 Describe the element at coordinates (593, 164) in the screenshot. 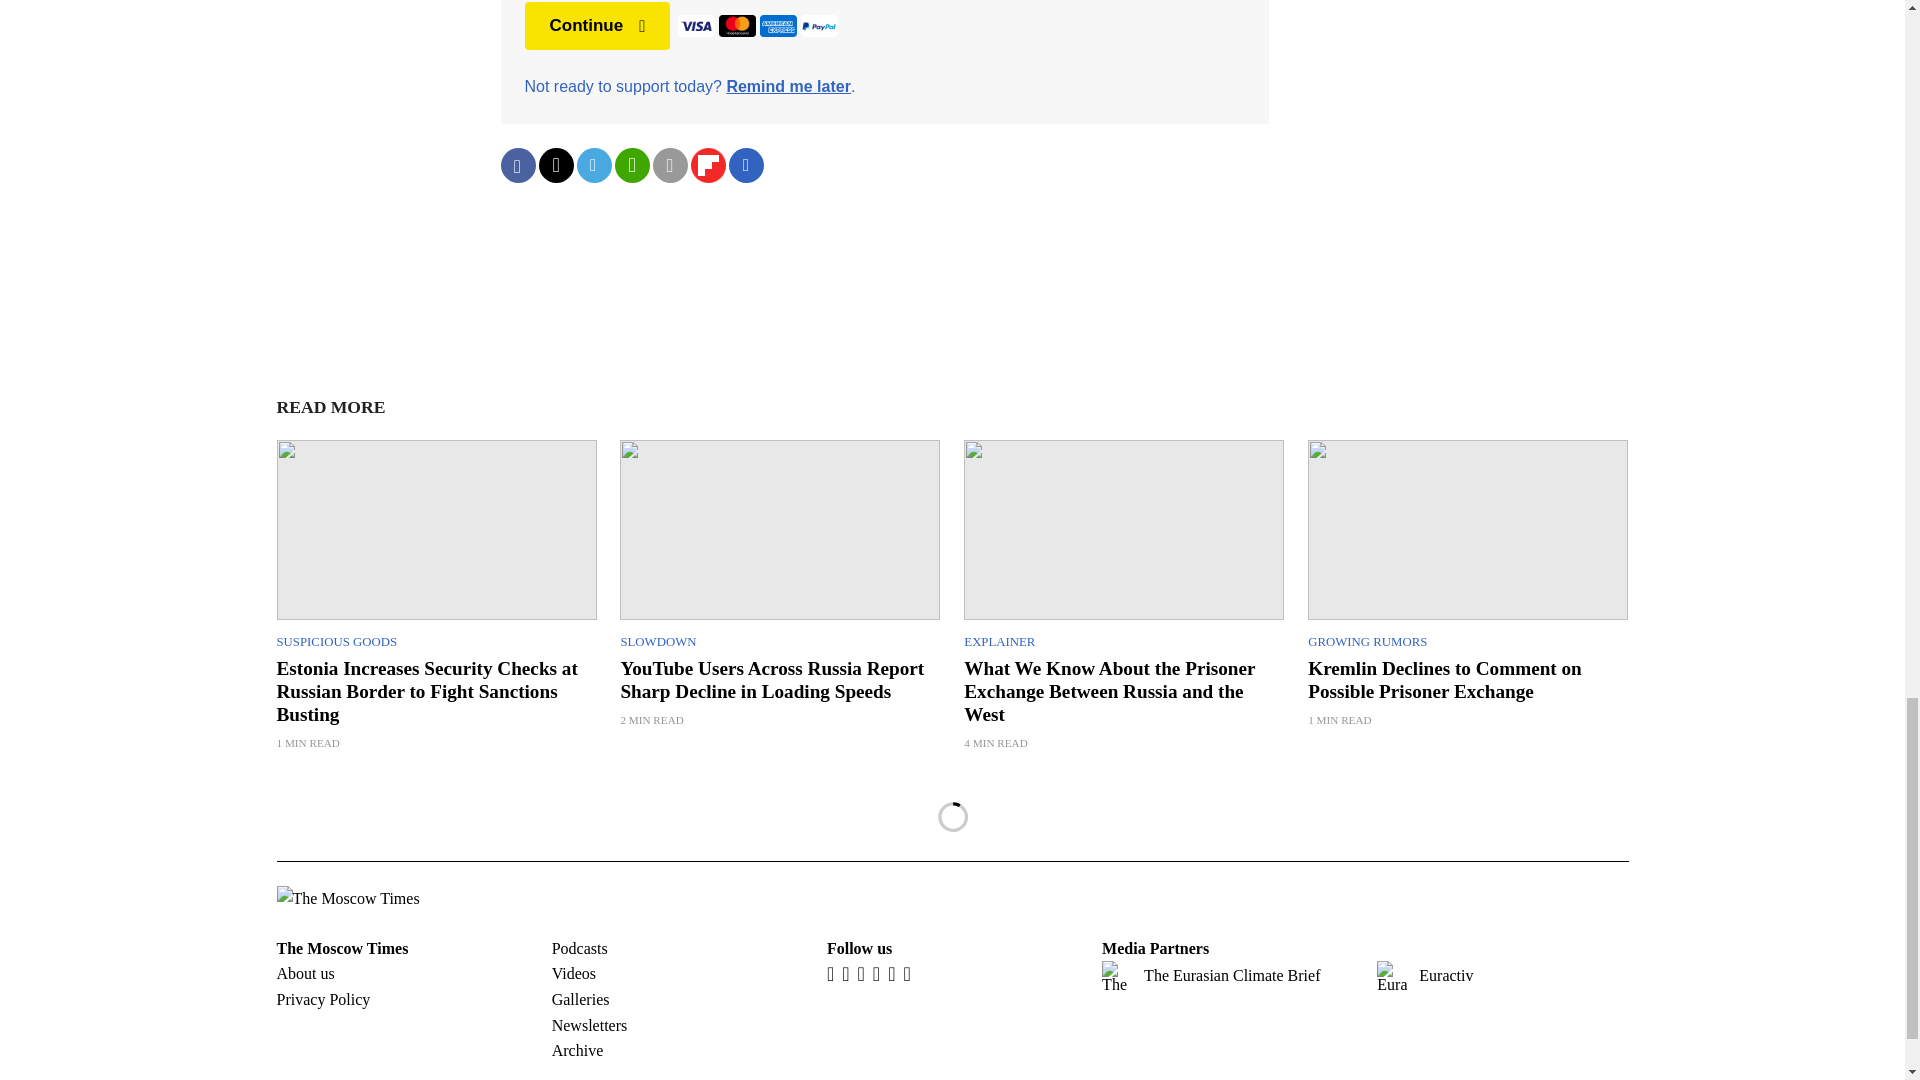

I see `Share on Telegram` at that location.